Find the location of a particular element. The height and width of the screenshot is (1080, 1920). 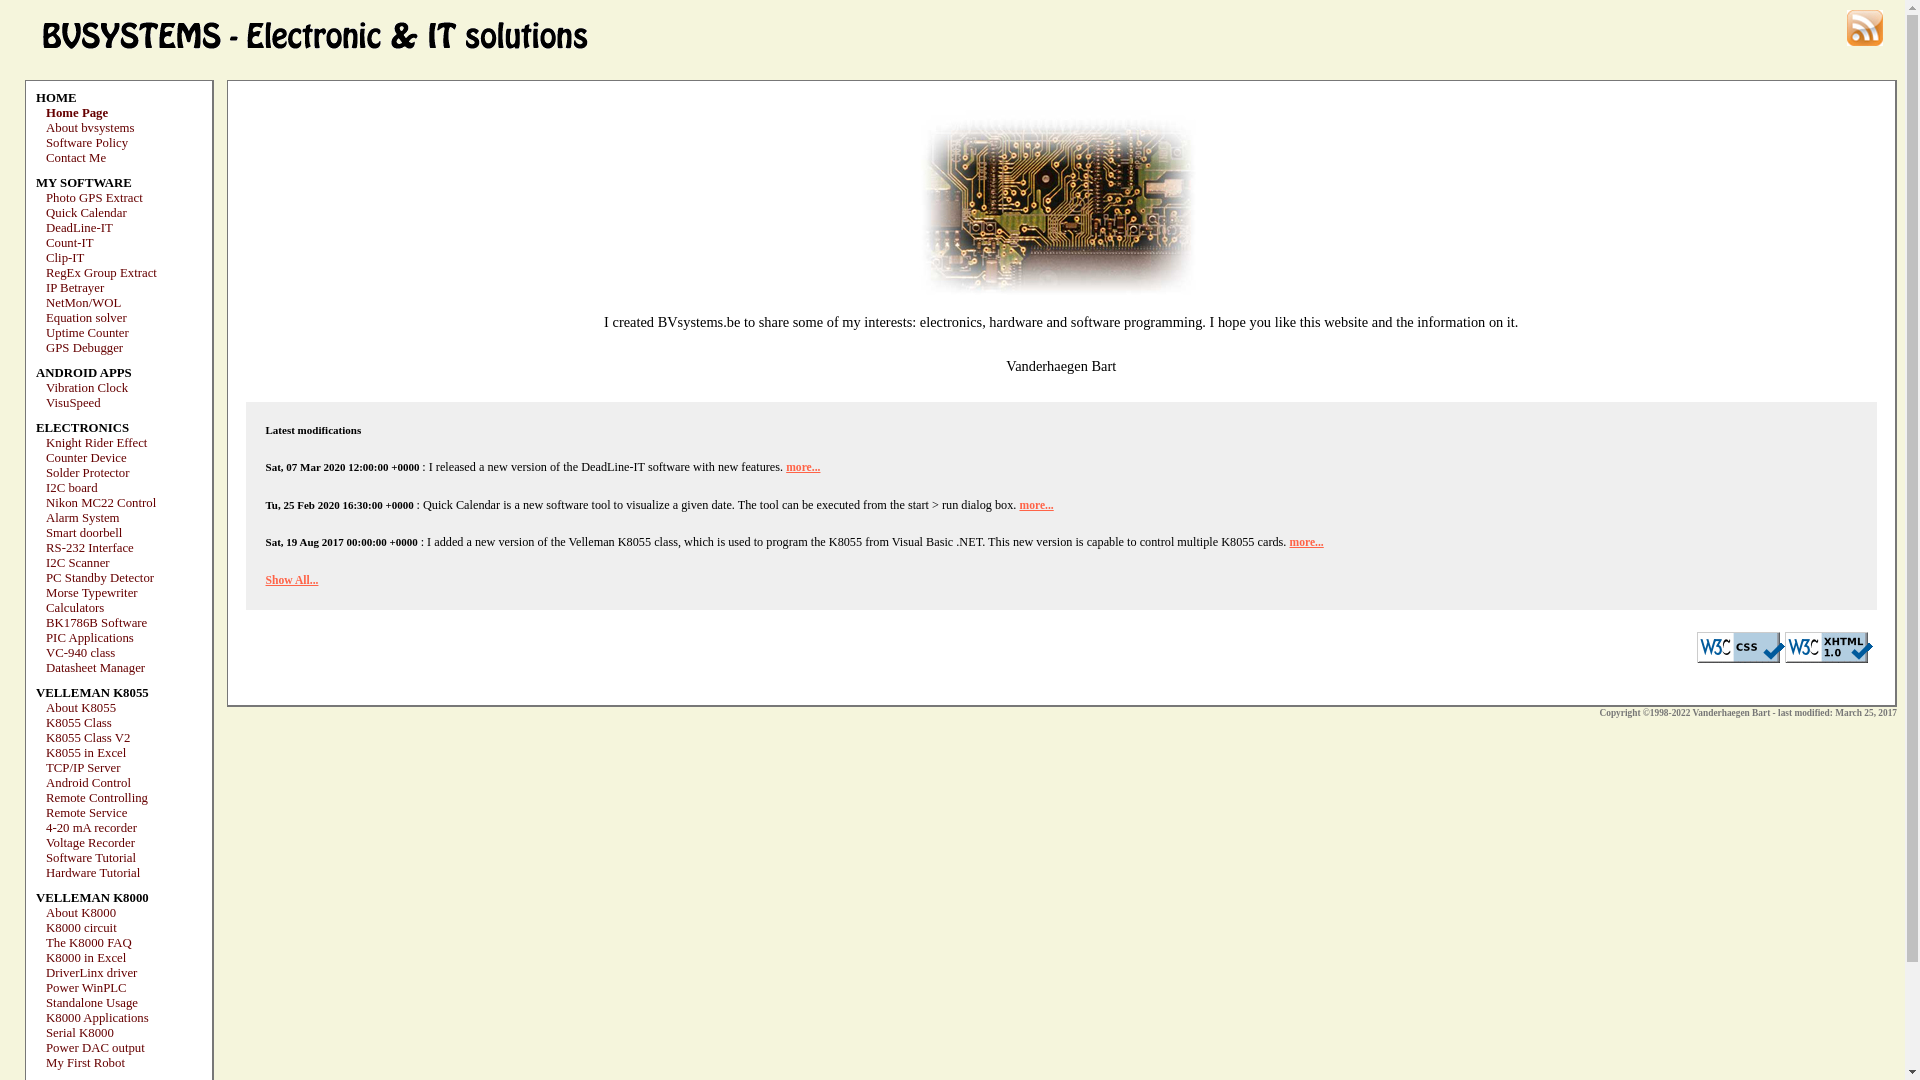

VisuSpeed is located at coordinates (74, 403).